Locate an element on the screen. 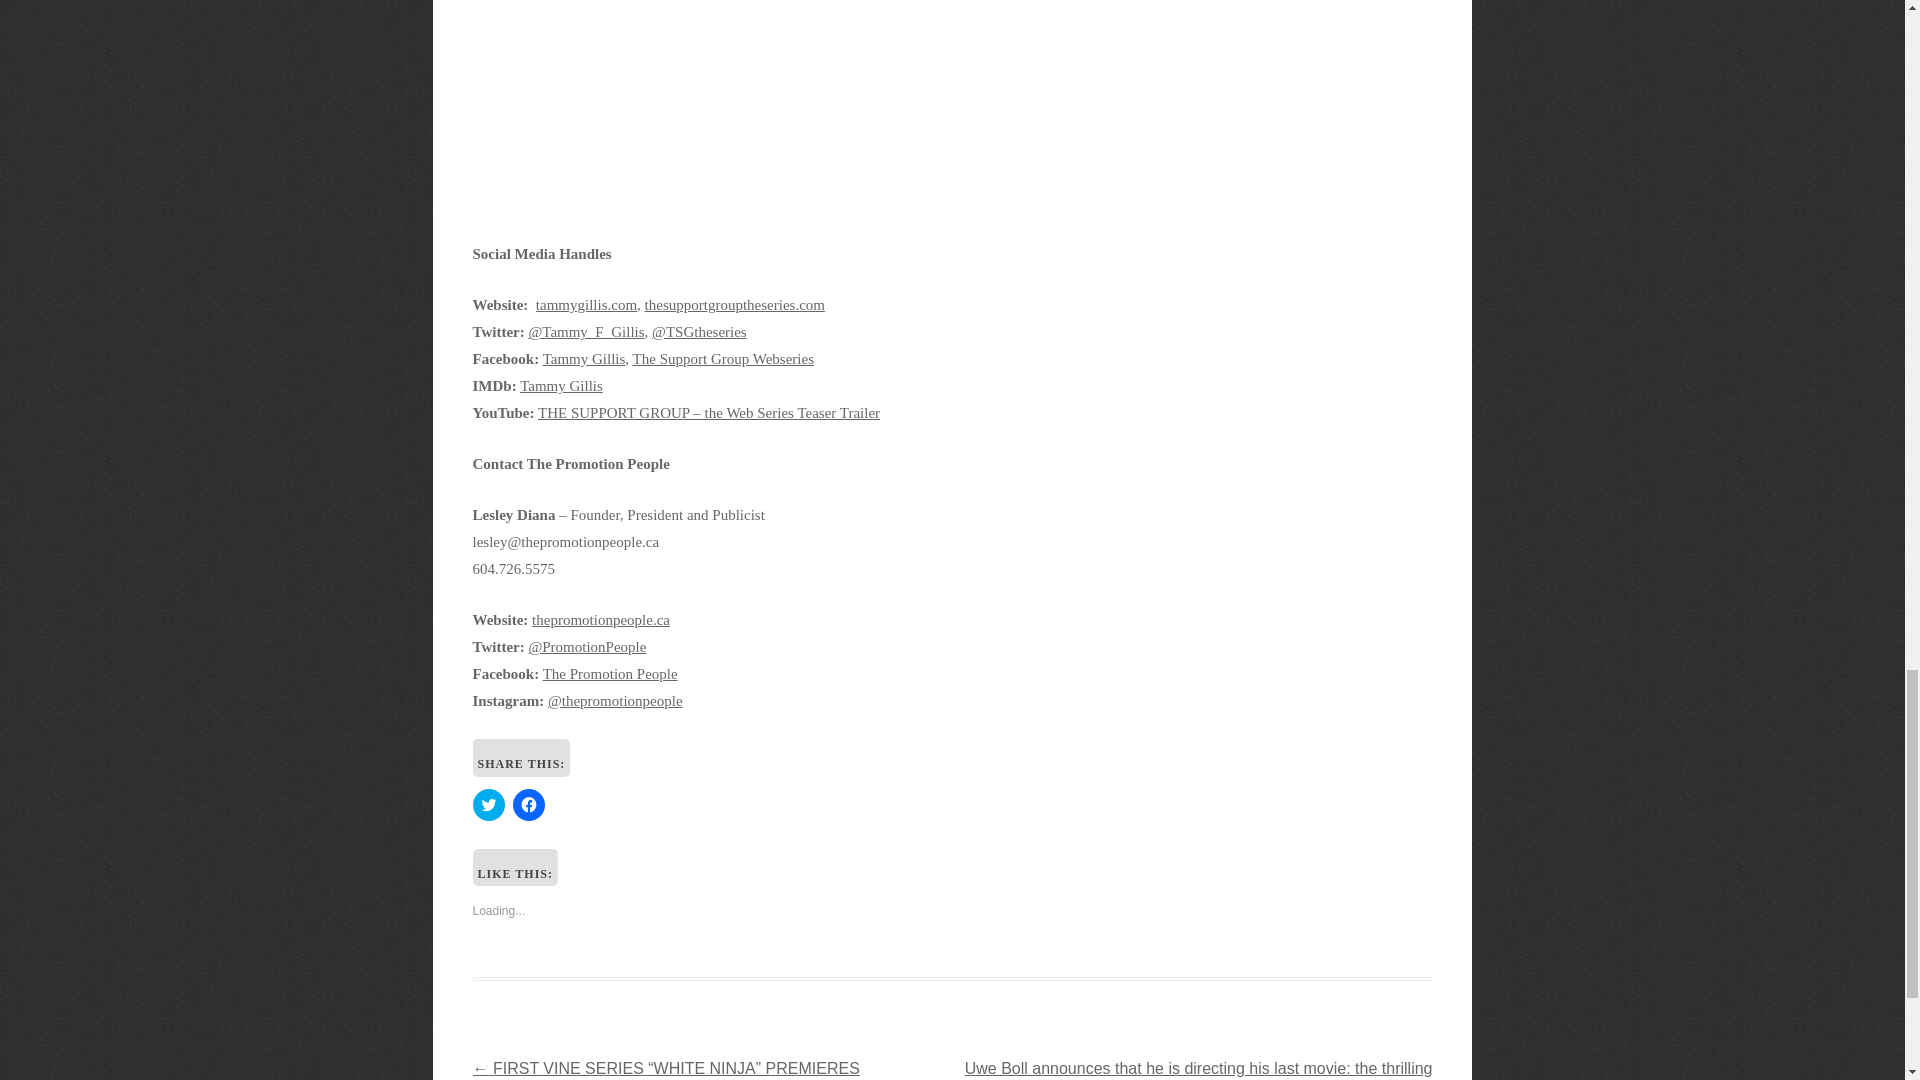 The height and width of the screenshot is (1080, 1920). thepromotionpeople.ca is located at coordinates (600, 620).